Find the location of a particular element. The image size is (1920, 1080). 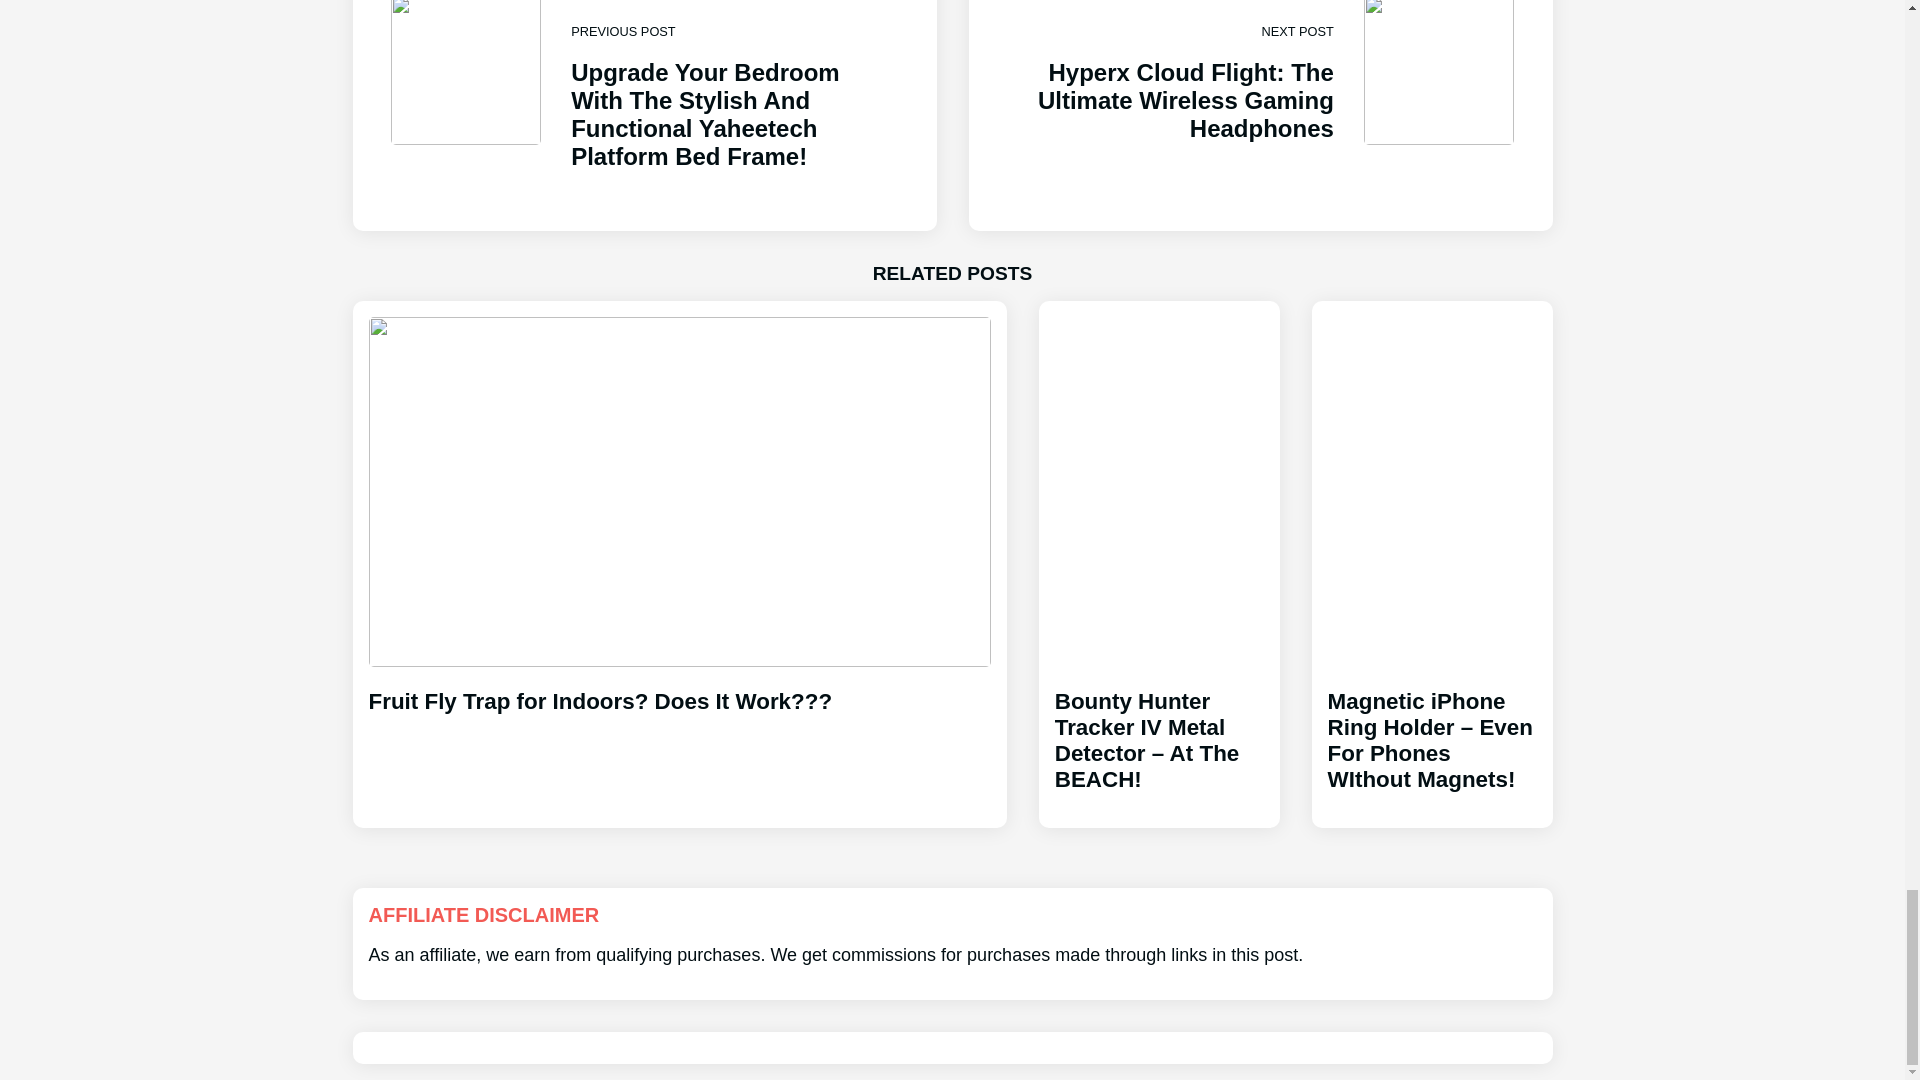

Fruit Fly Trap for Indoors? Does It Work??? is located at coordinates (679, 684).